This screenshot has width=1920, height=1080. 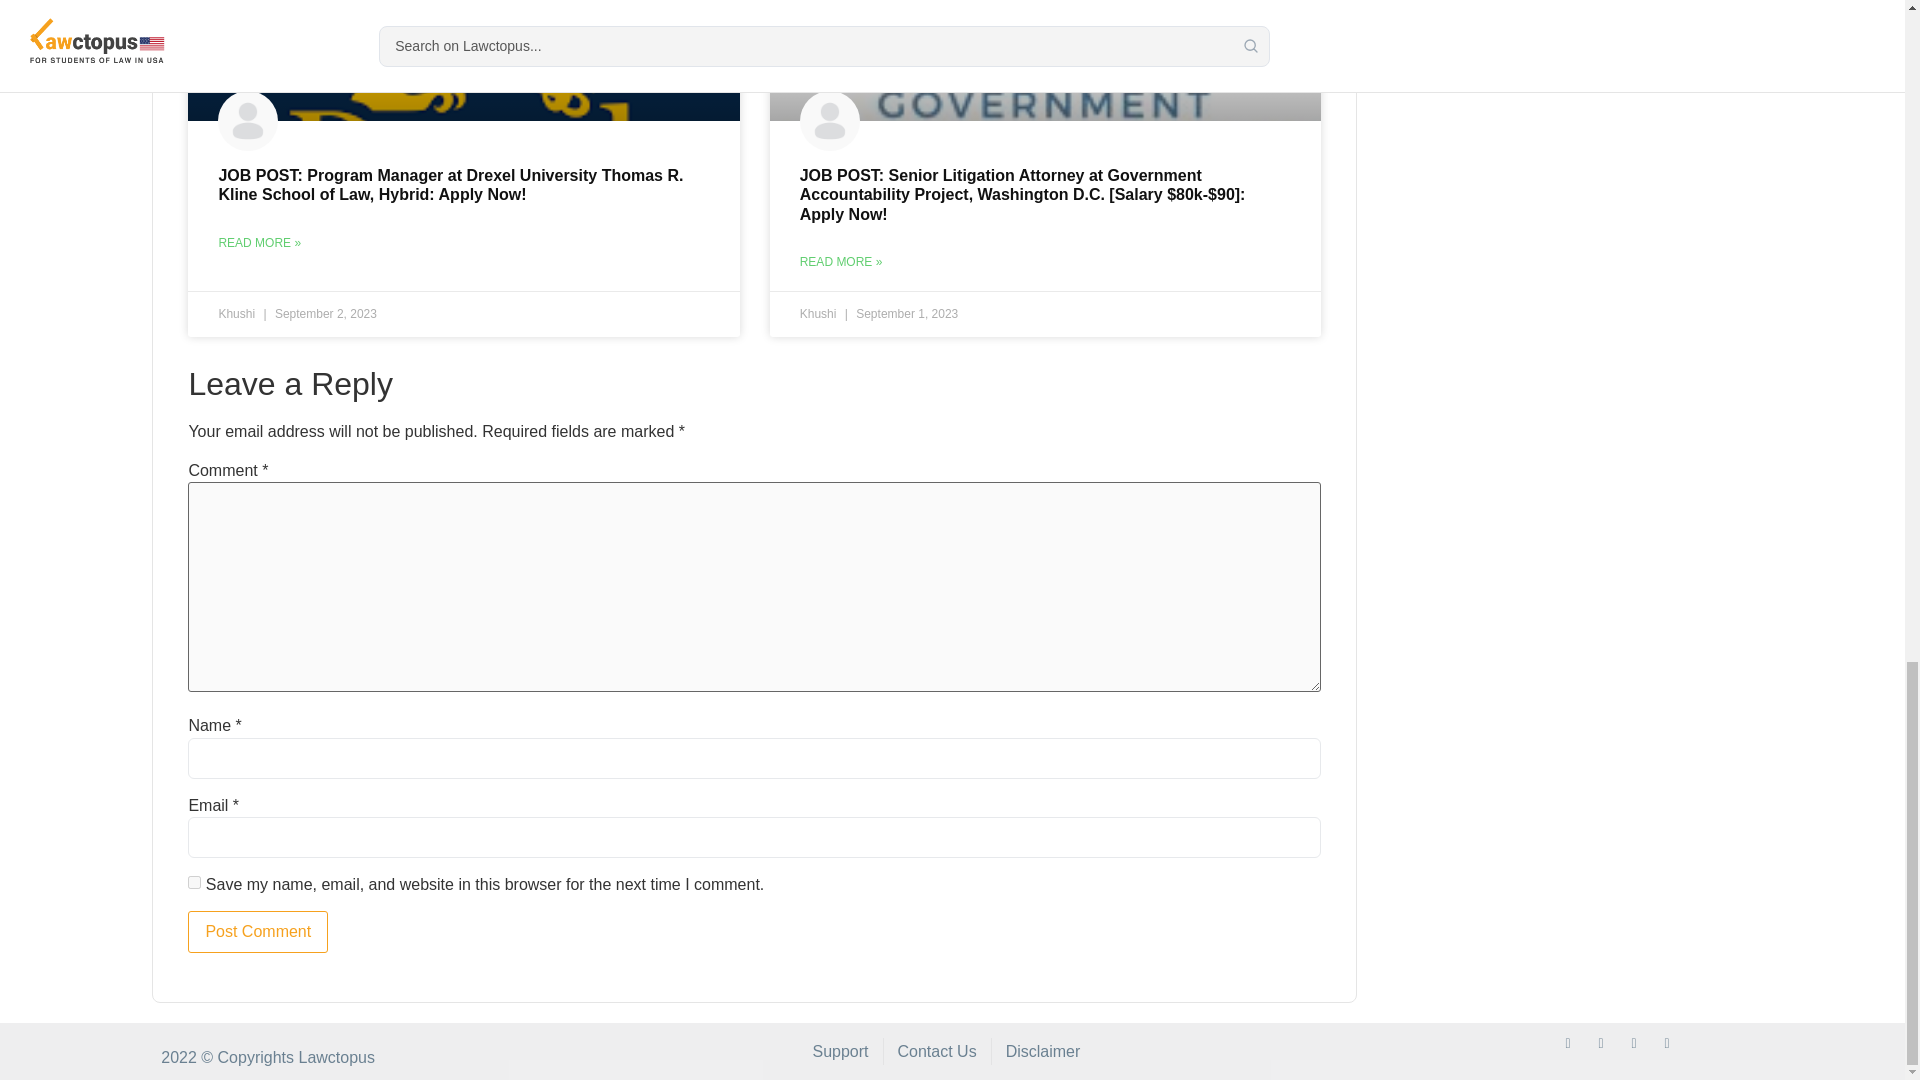 I want to click on Post Comment, so click(x=258, y=932).